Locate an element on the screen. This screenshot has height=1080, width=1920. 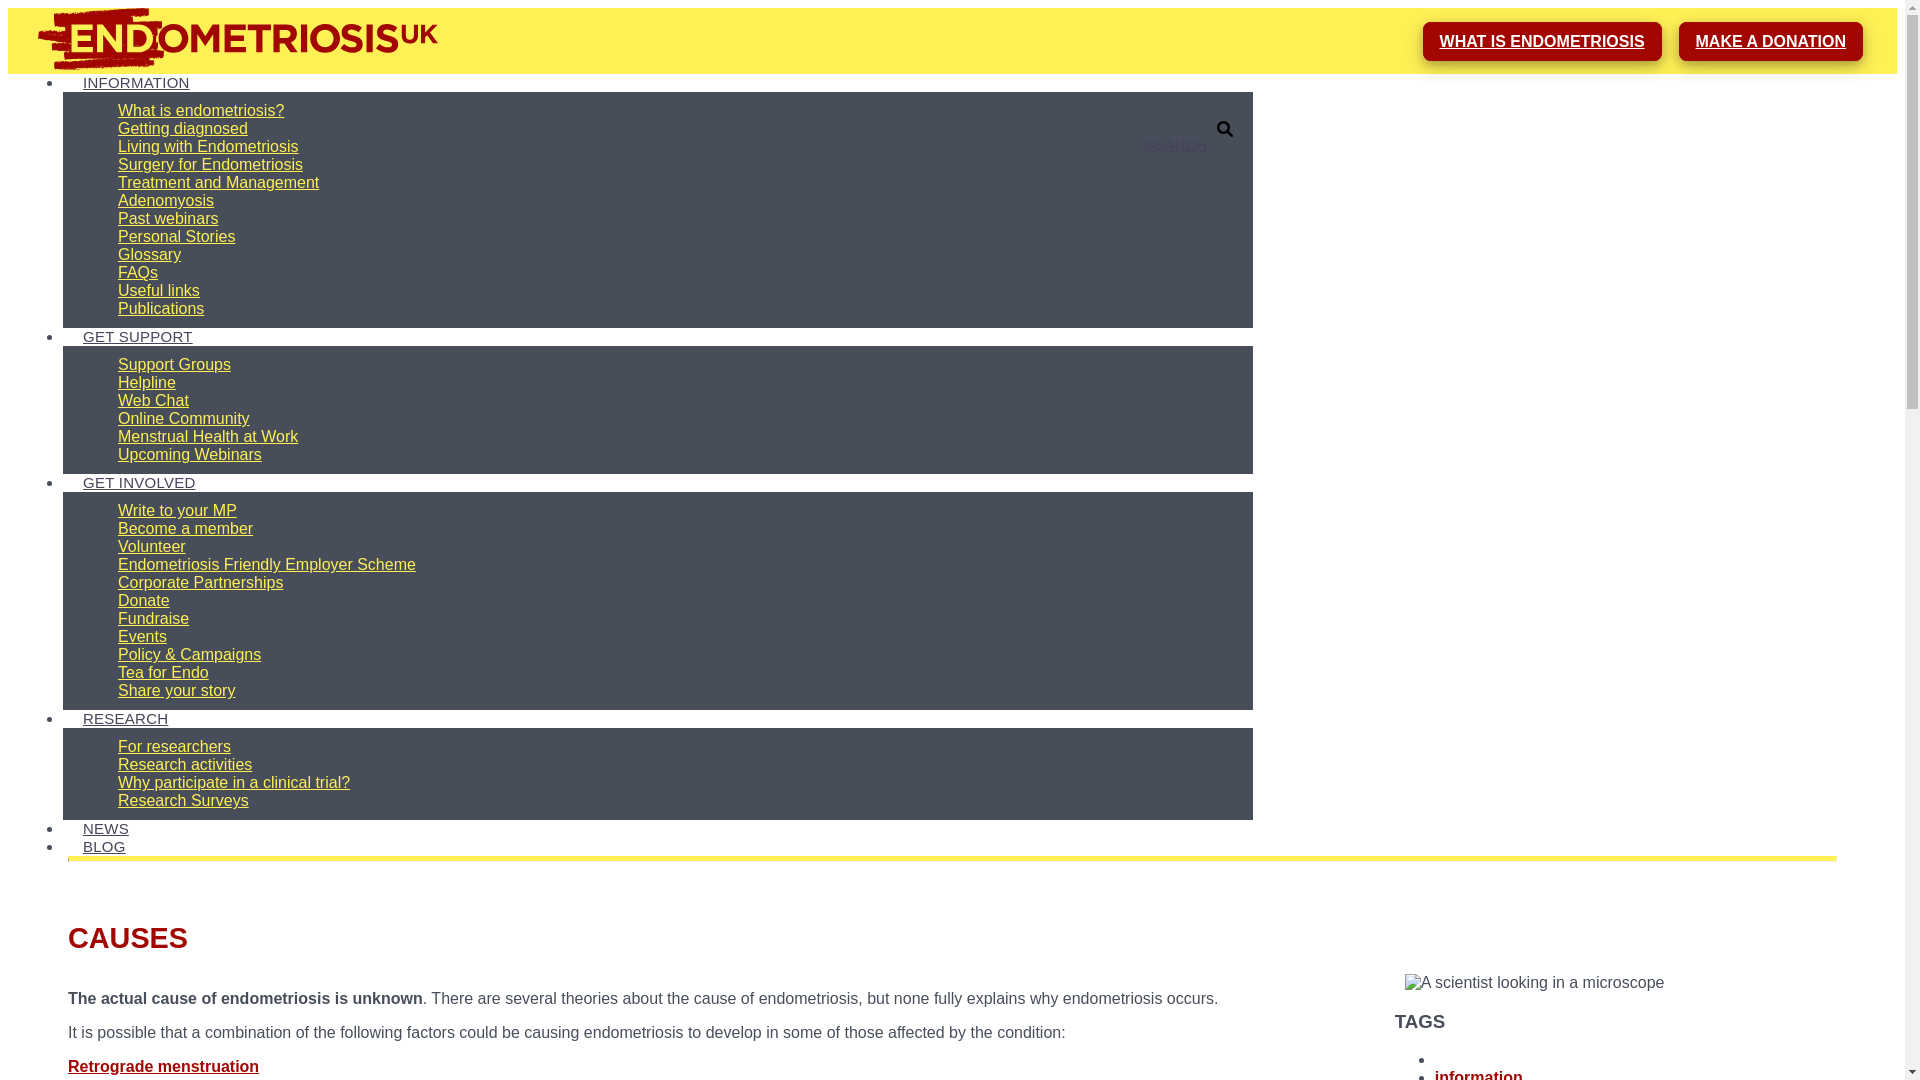
Living with Endometriosis is located at coordinates (208, 146).